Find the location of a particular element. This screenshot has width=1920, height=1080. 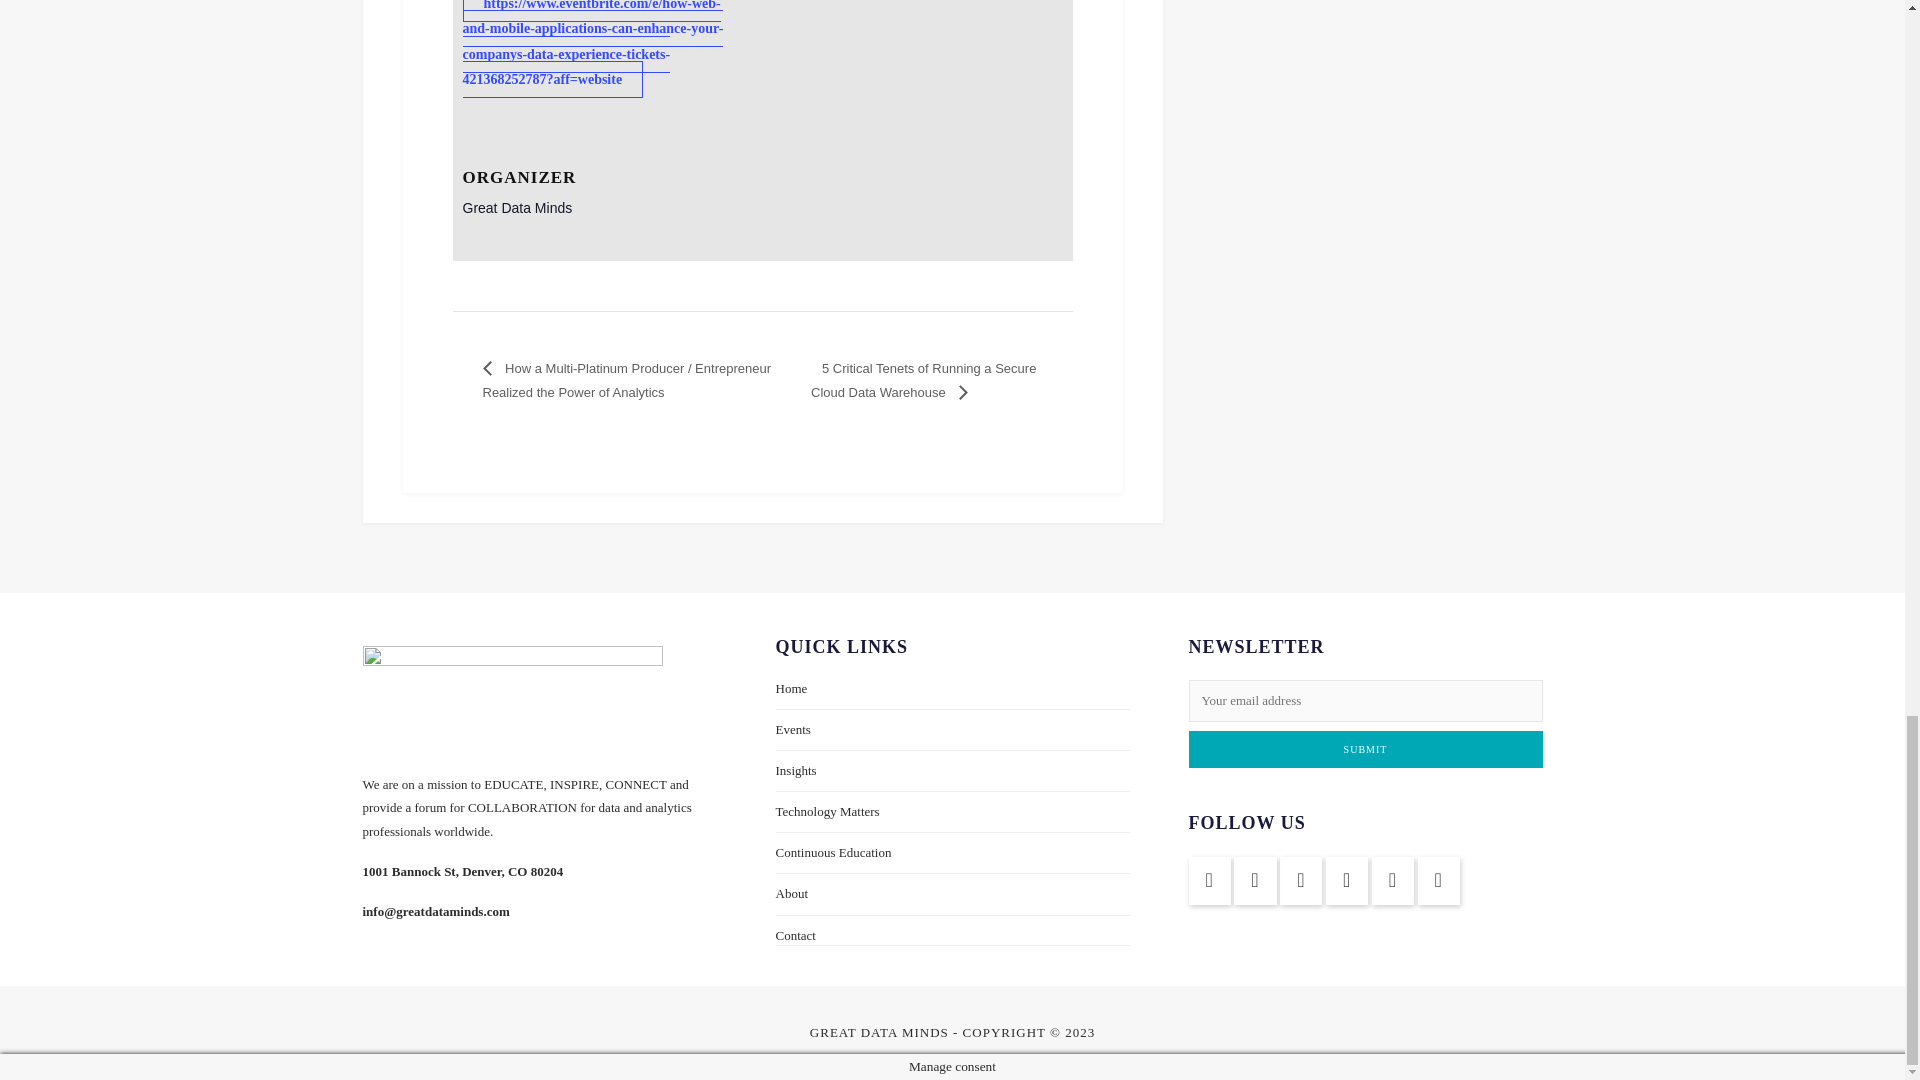

Submit is located at coordinates (1364, 749).